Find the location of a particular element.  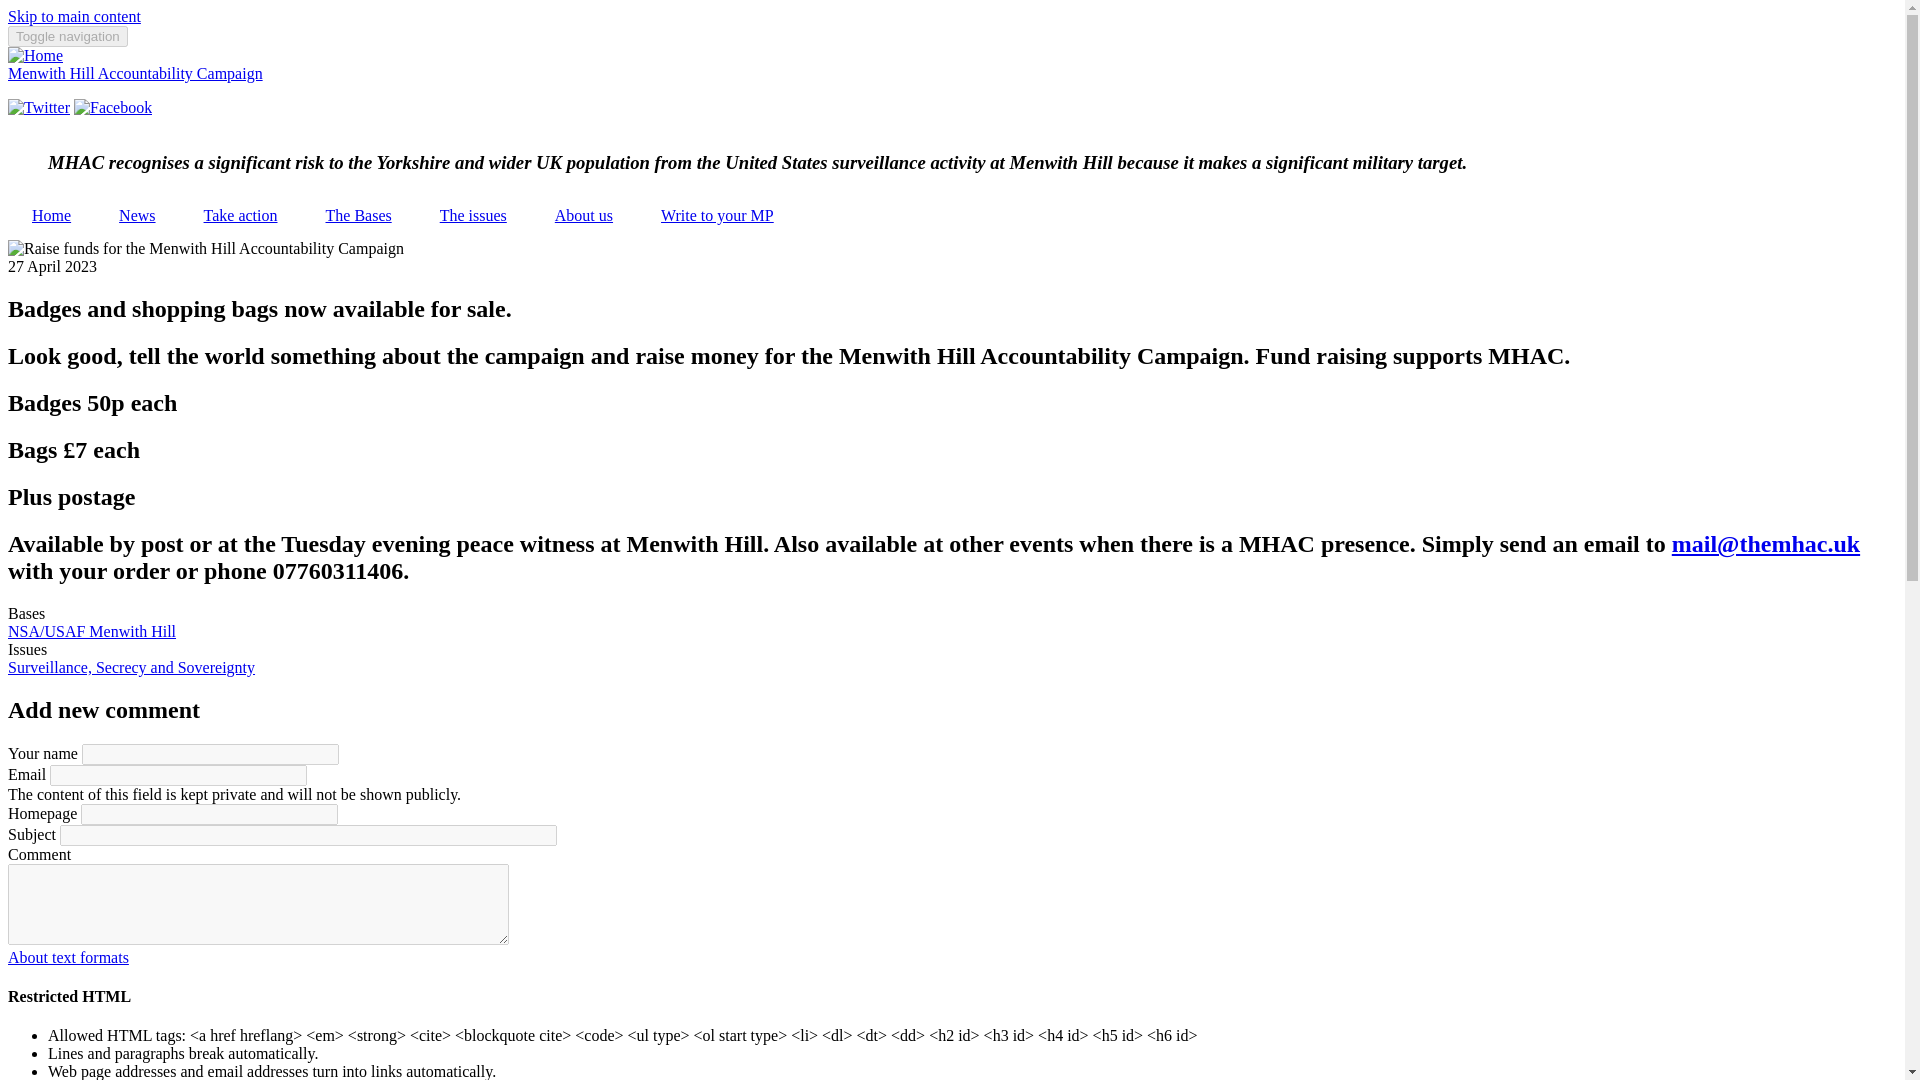

The Bases is located at coordinates (358, 216).